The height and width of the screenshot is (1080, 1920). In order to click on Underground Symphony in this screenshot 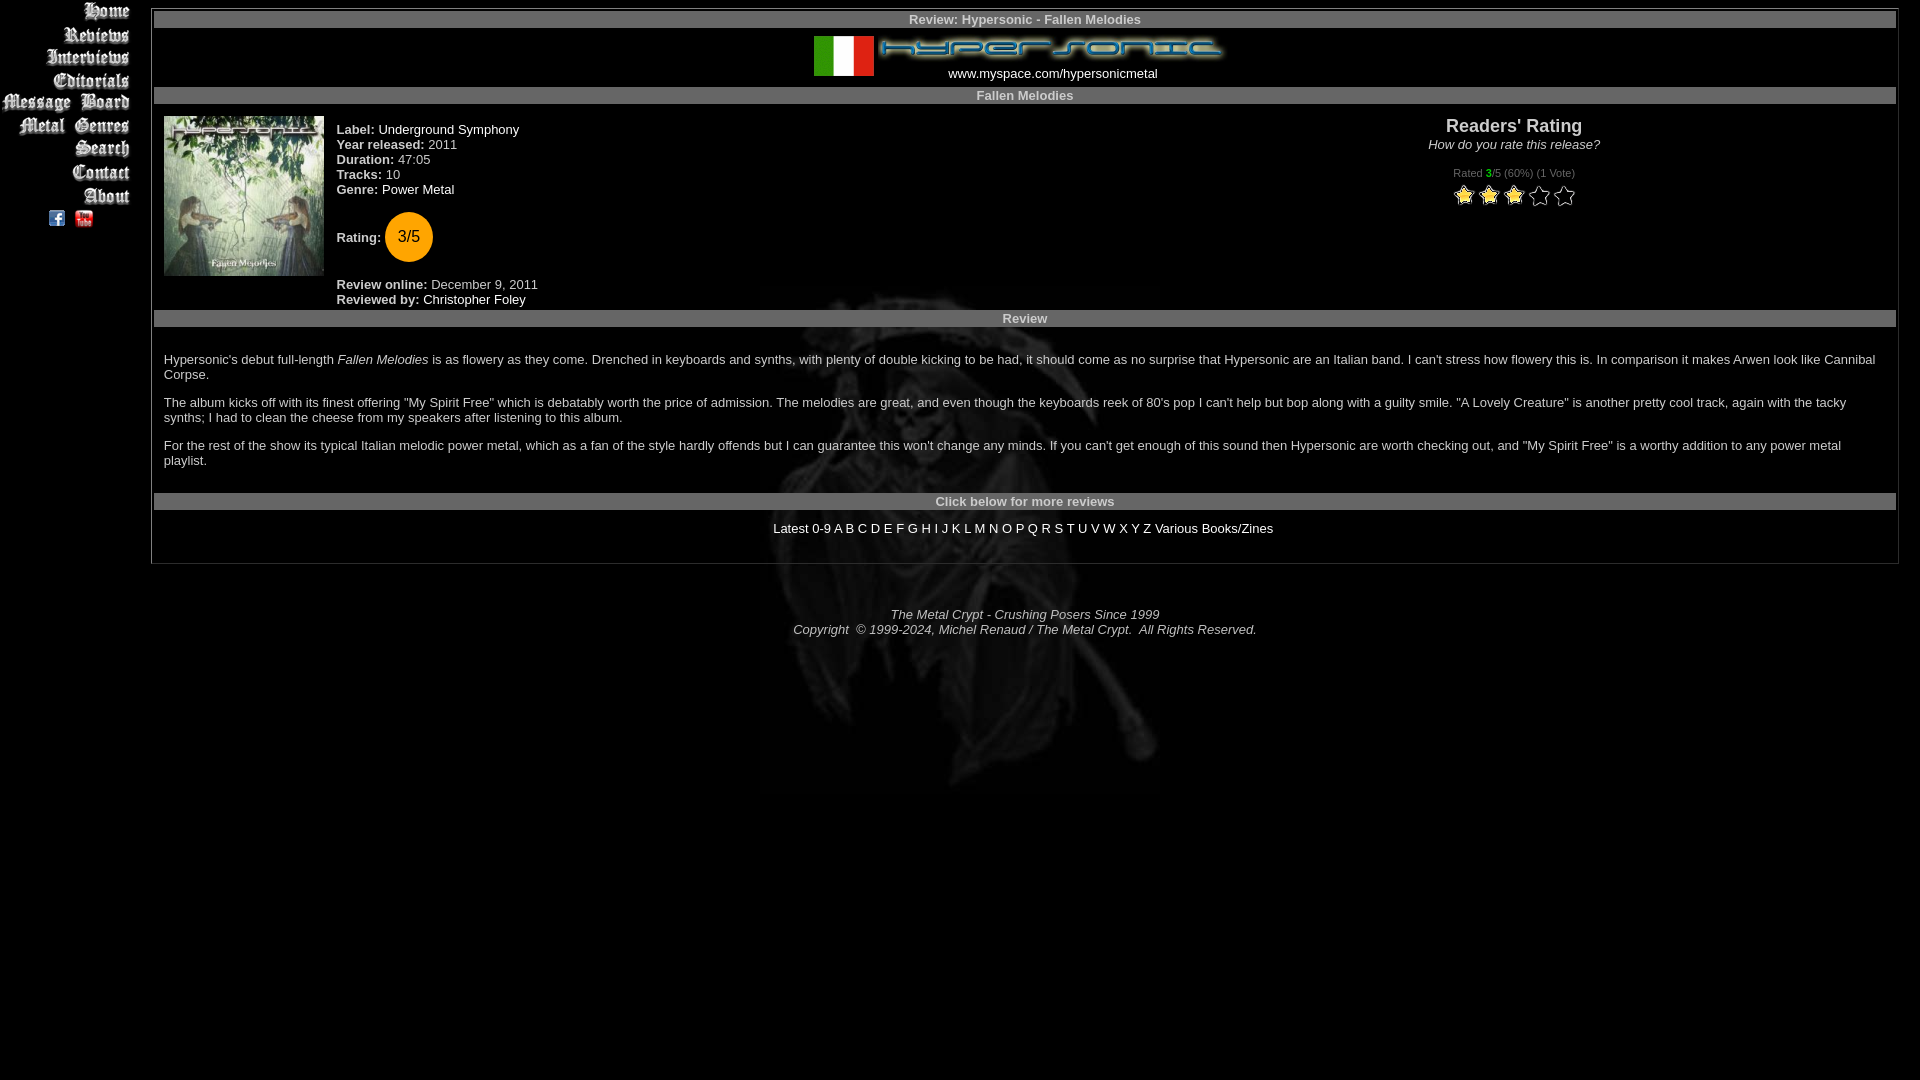, I will do `click(448, 130)`.